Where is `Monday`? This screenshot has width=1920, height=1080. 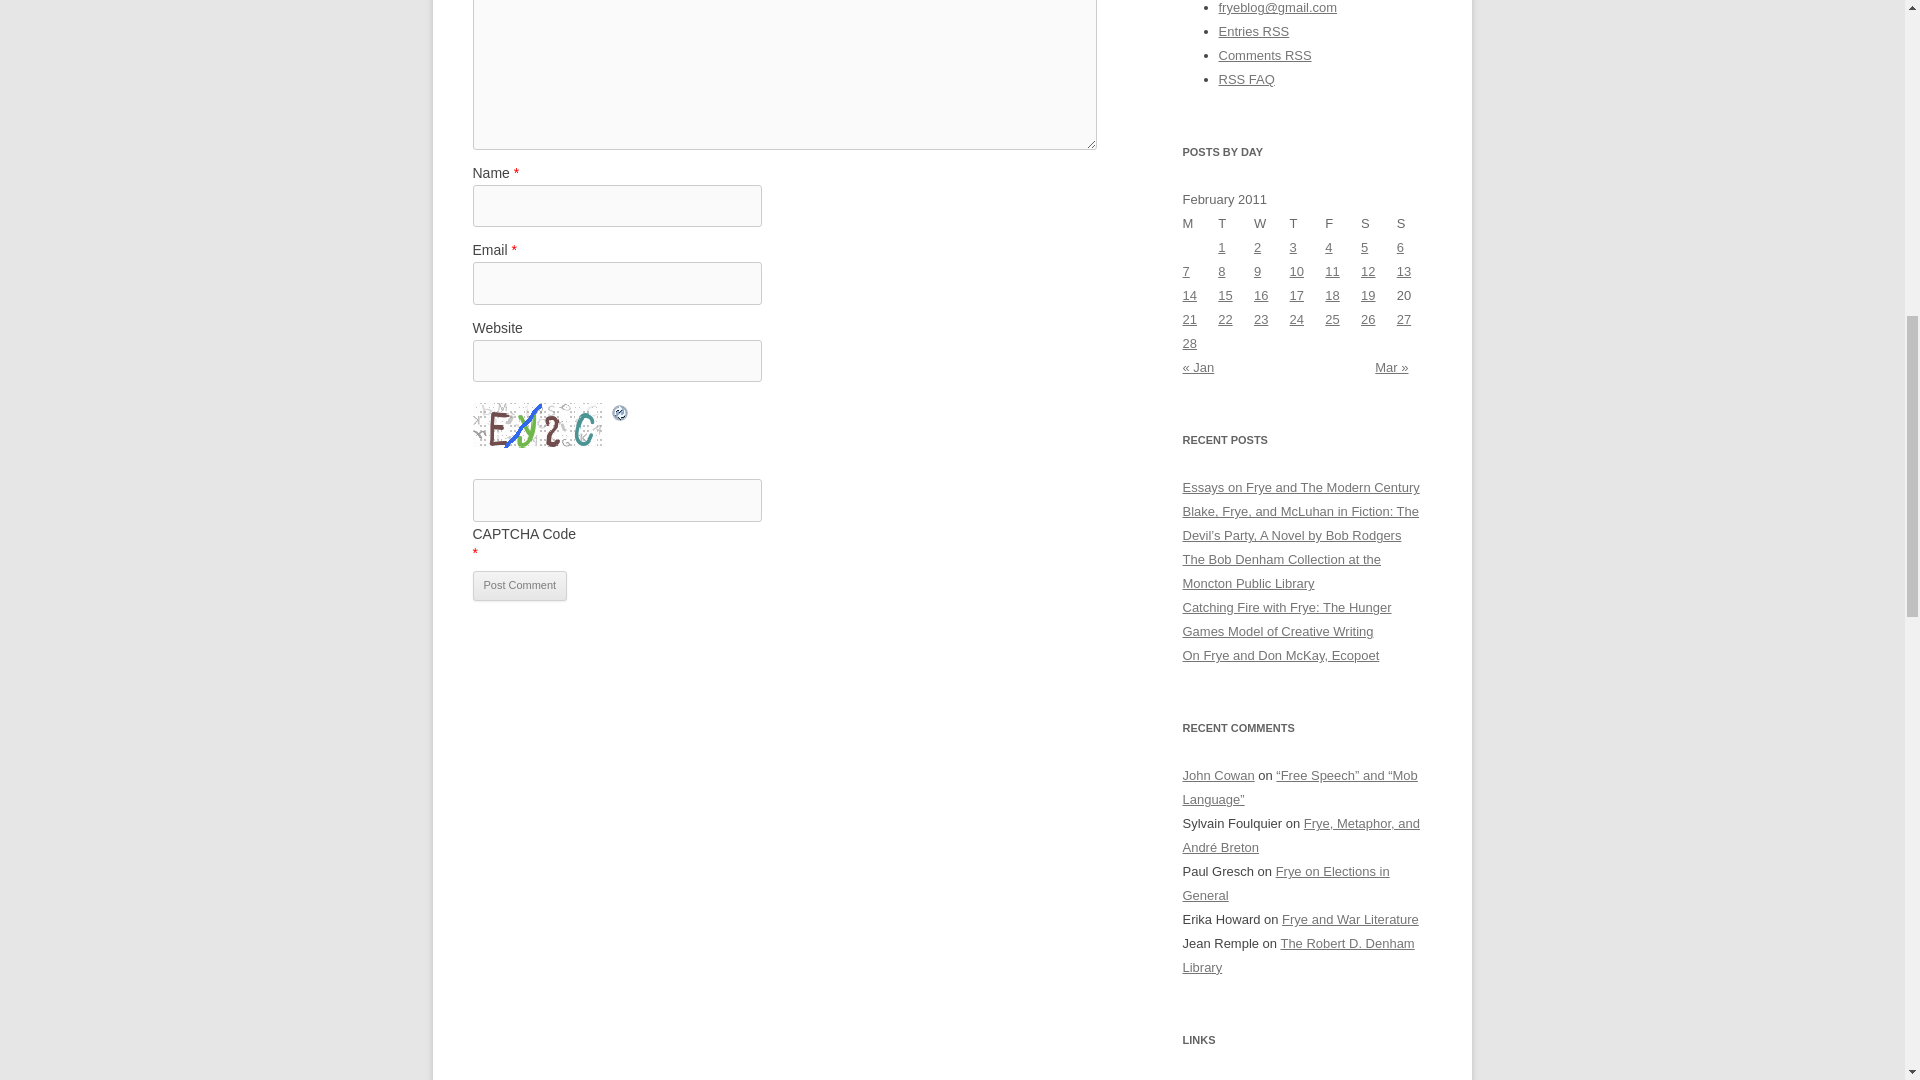 Monday is located at coordinates (1200, 224).